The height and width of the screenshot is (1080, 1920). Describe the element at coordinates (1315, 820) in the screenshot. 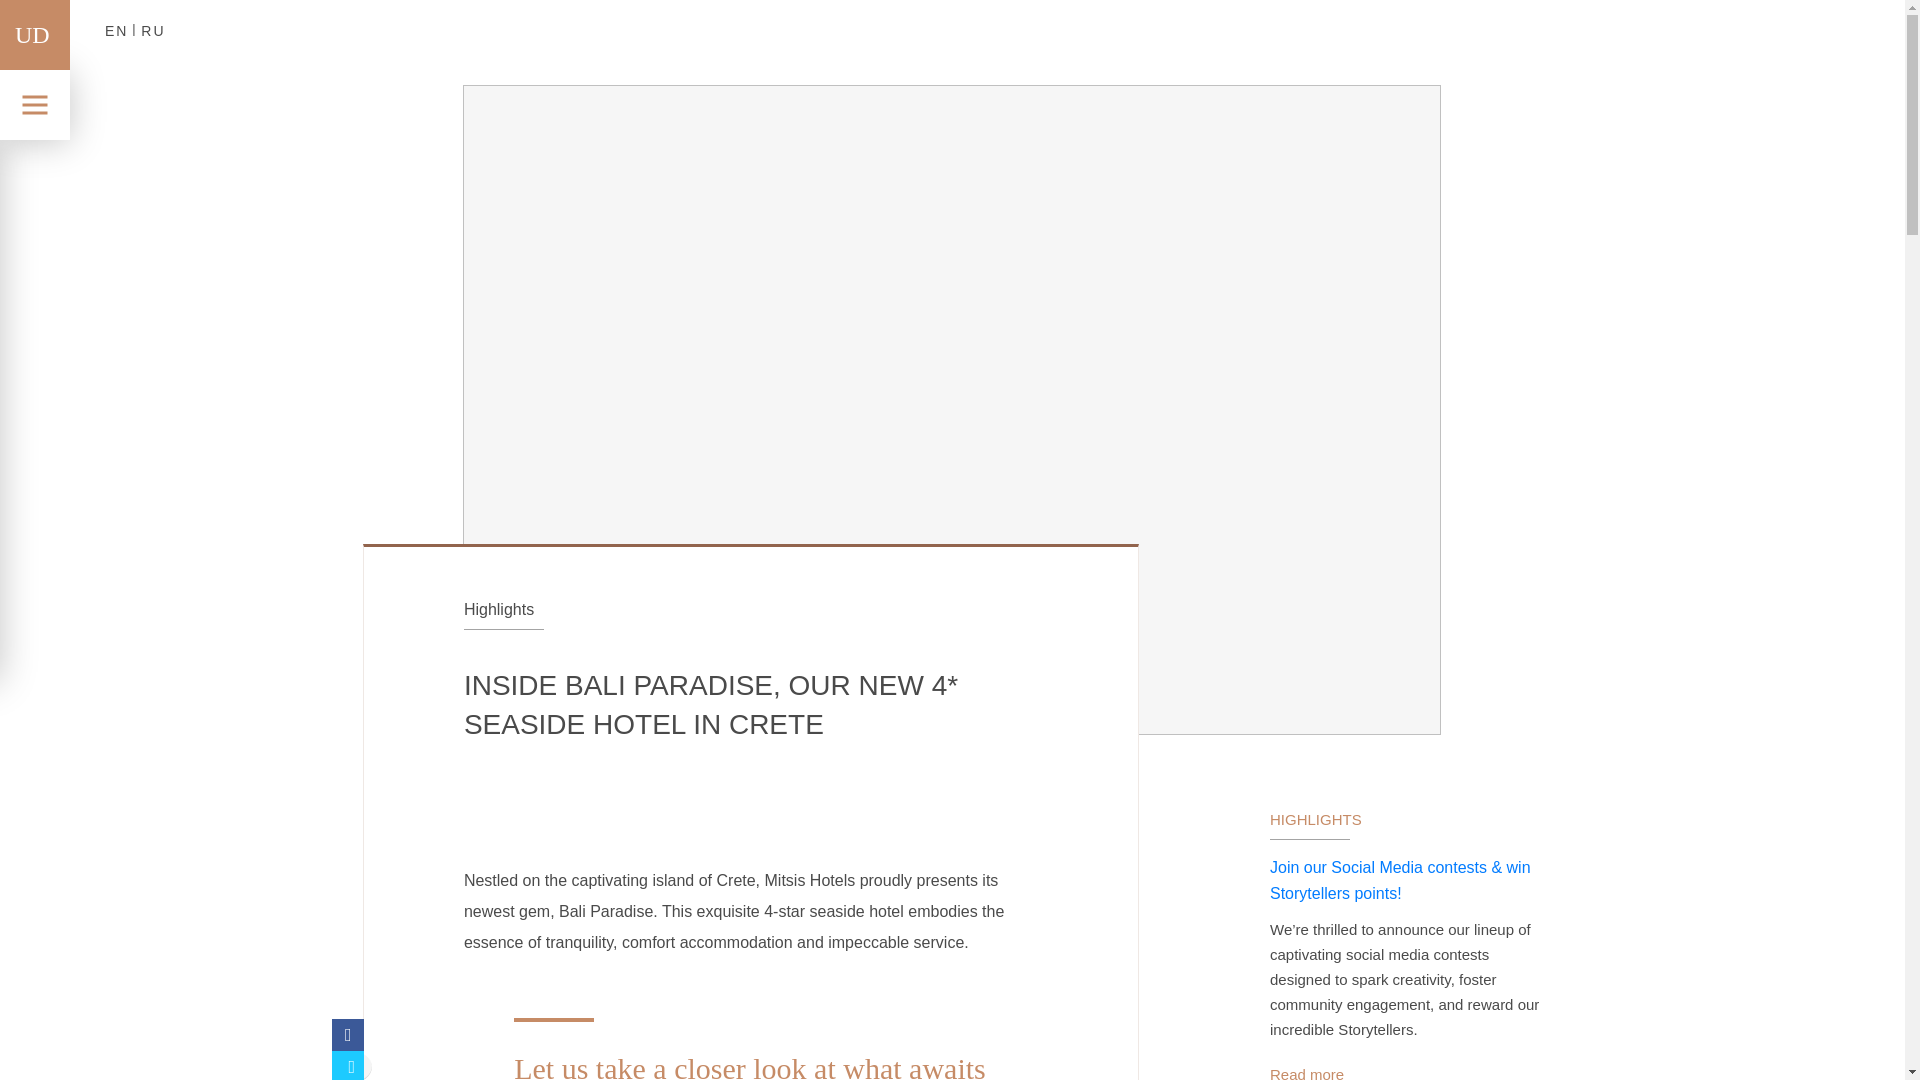

I see `HIGHLIGHTS` at that location.